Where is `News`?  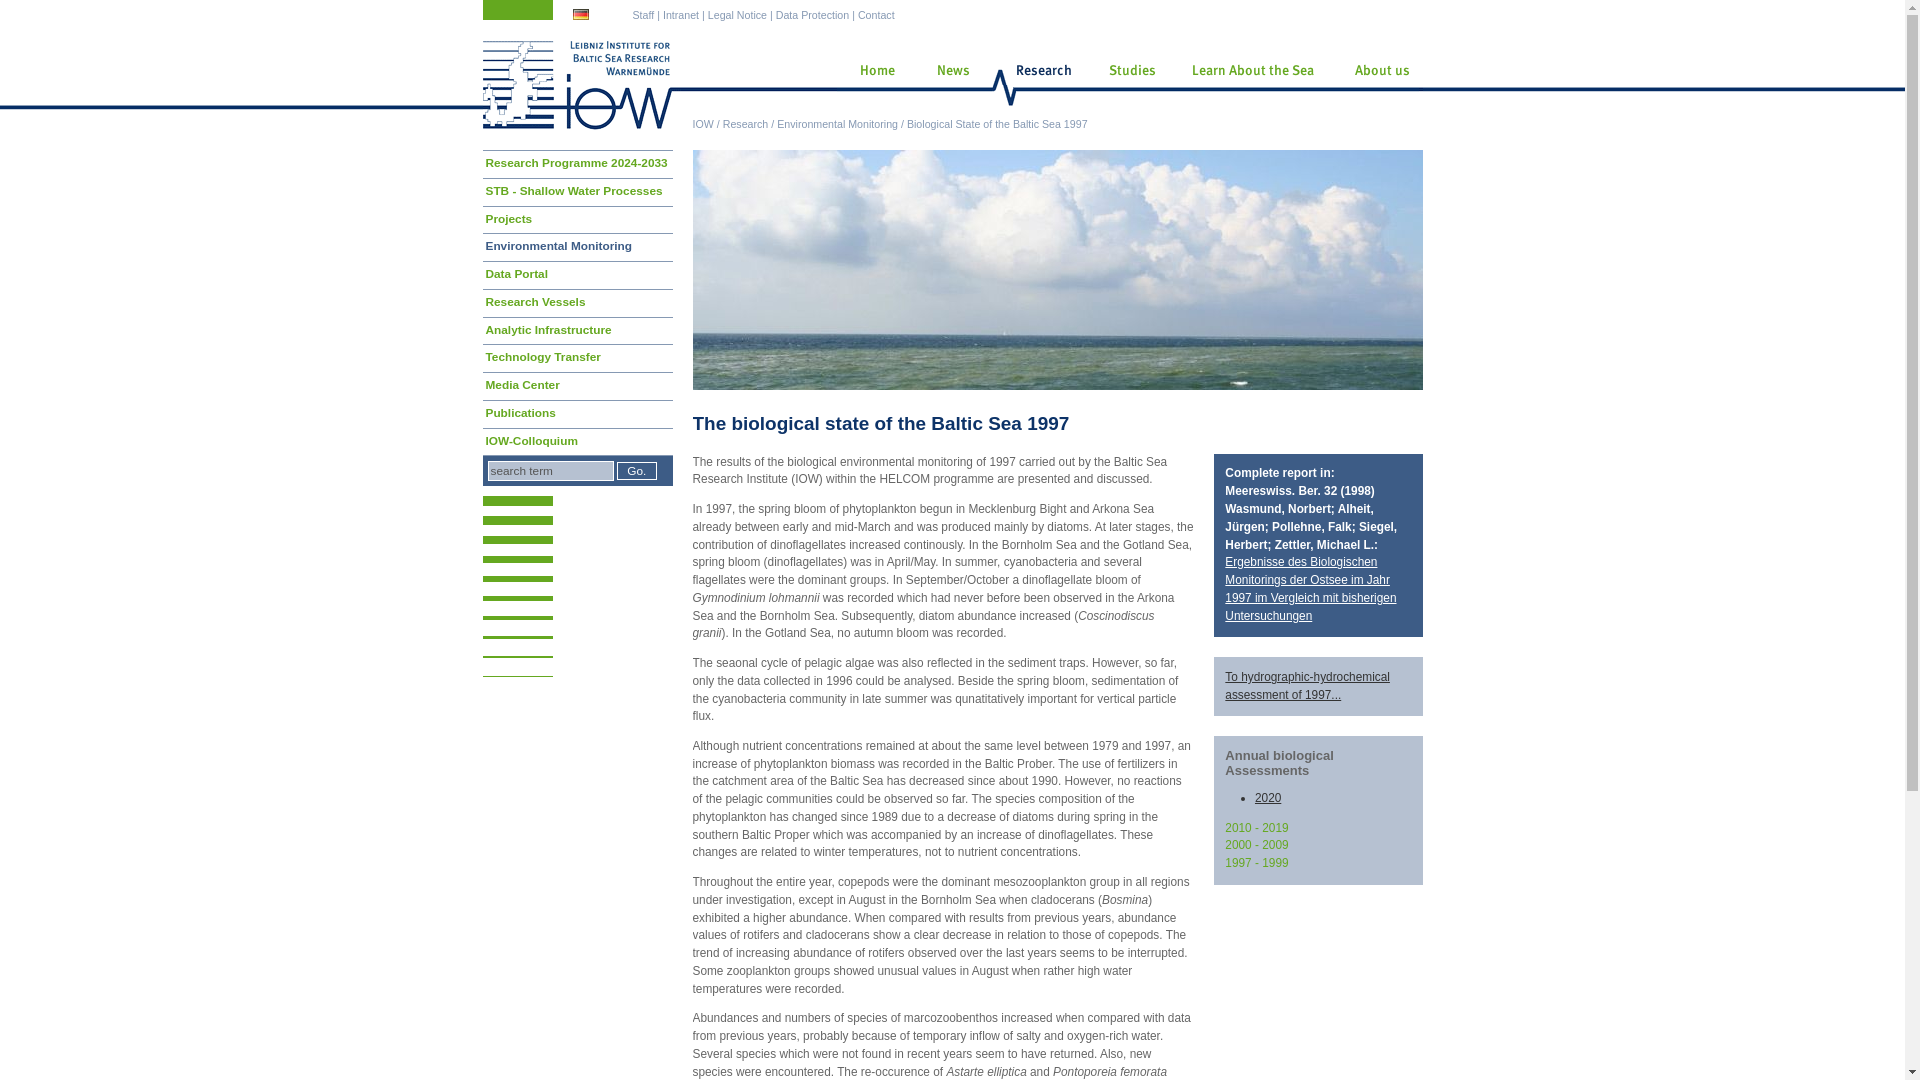
News is located at coordinates (948, 85).